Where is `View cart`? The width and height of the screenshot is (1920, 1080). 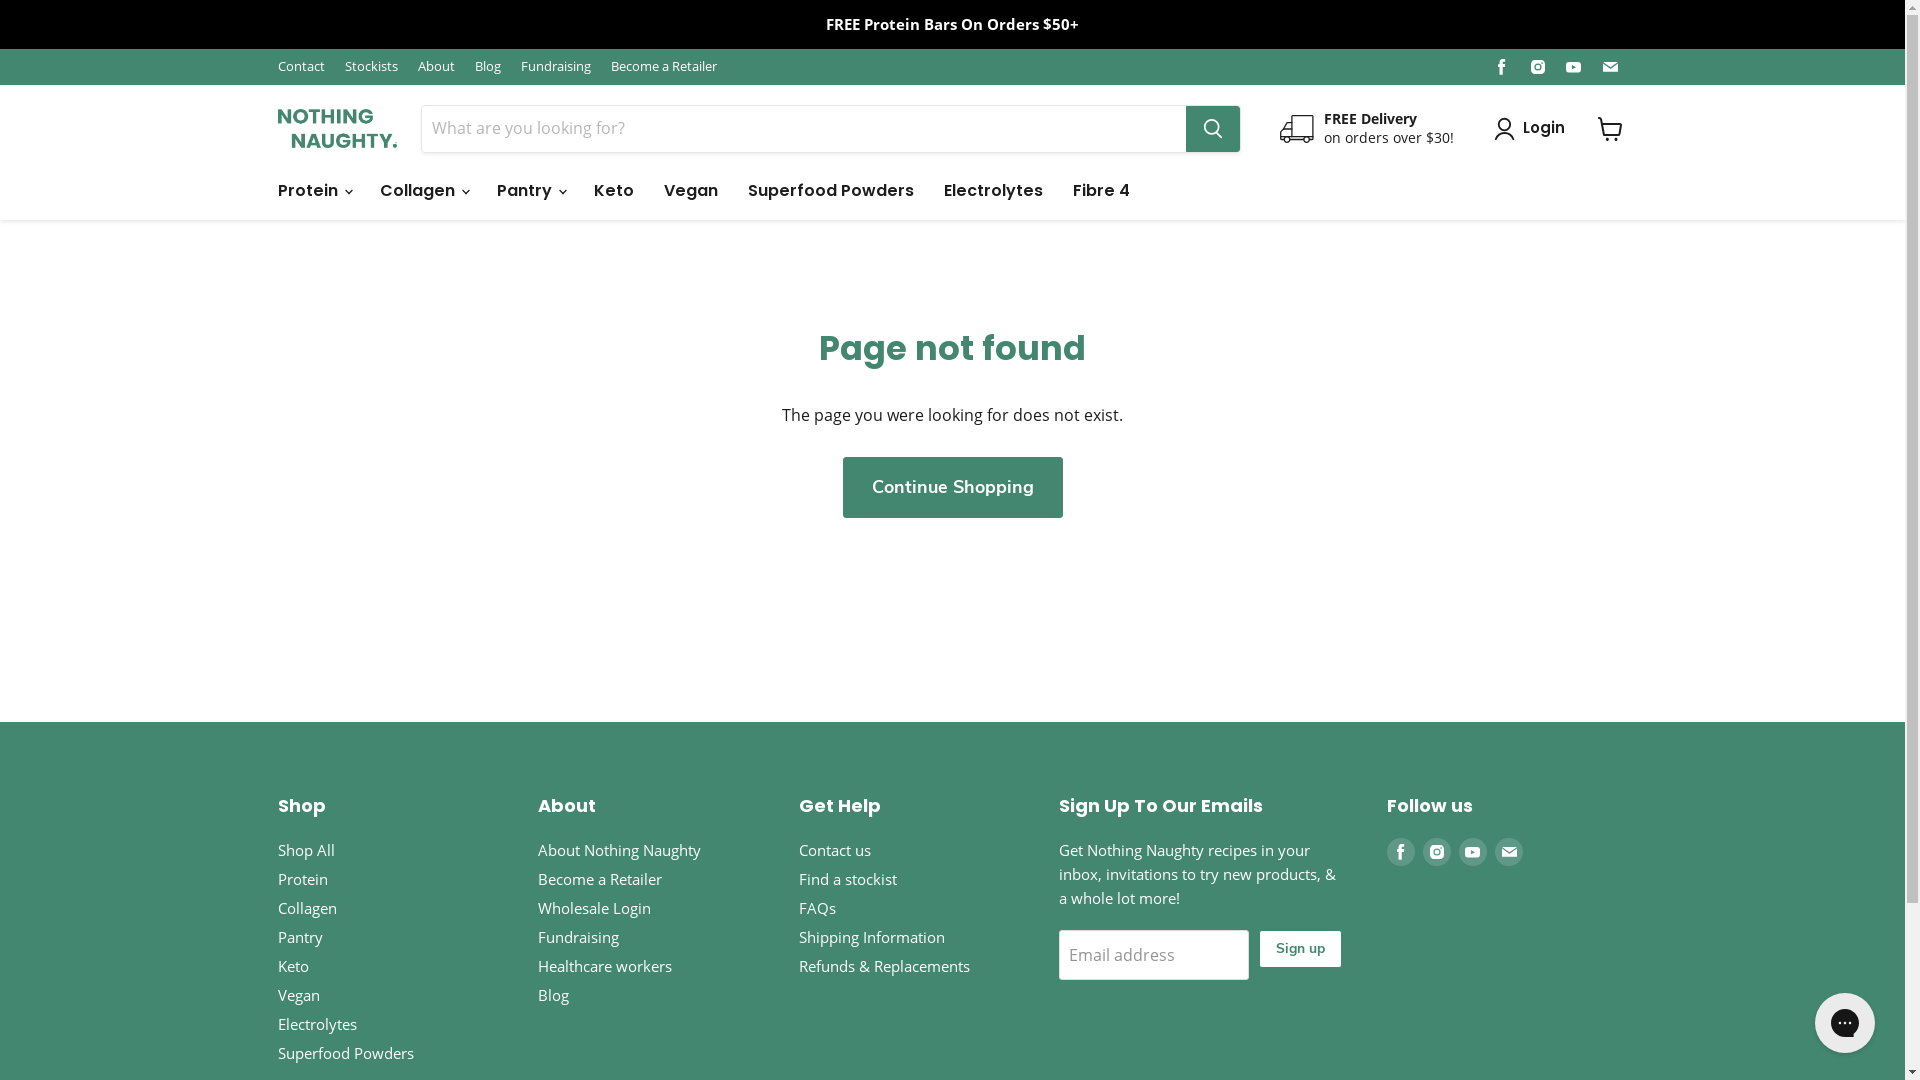
View cart is located at coordinates (1610, 128).